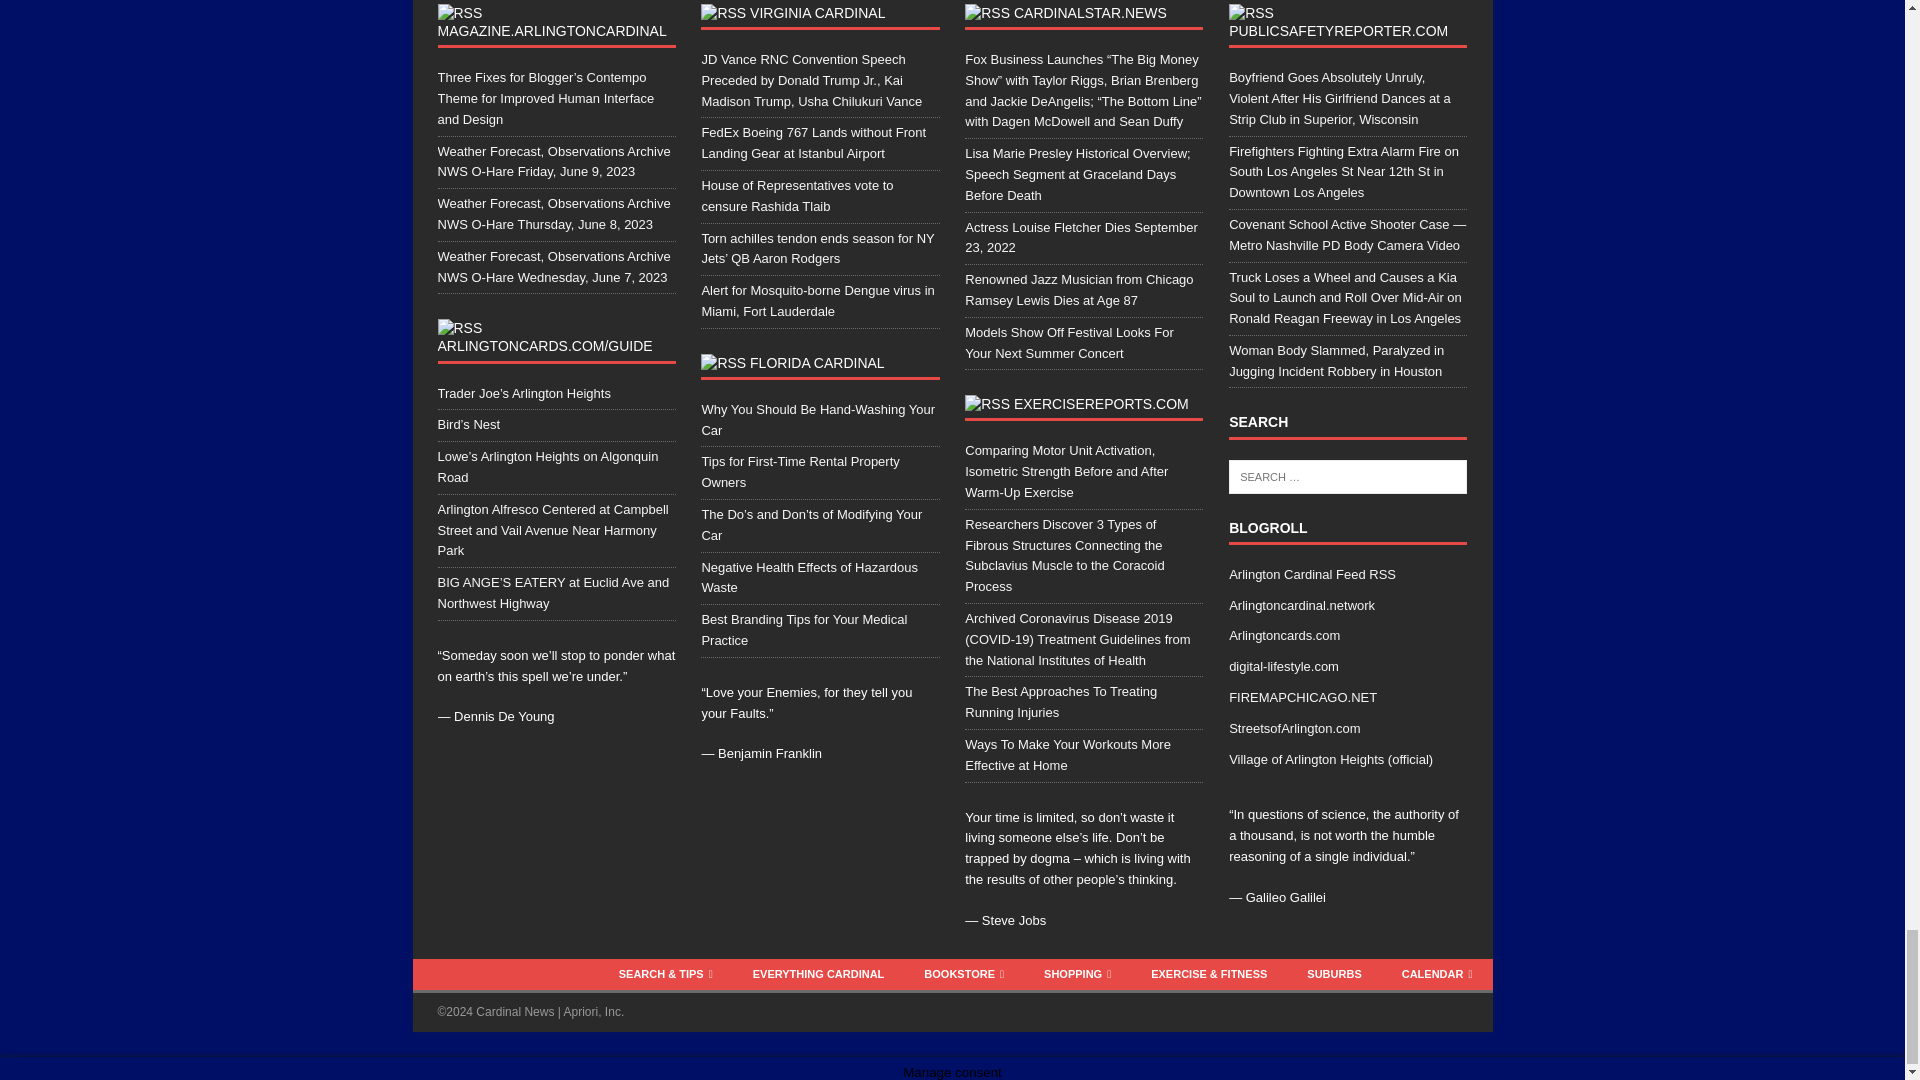 The height and width of the screenshot is (1080, 1920). What do you see at coordinates (1302, 698) in the screenshot?
I see `Quick FIRE EMS RESCUE incident reports for Chicagoland` at bounding box center [1302, 698].